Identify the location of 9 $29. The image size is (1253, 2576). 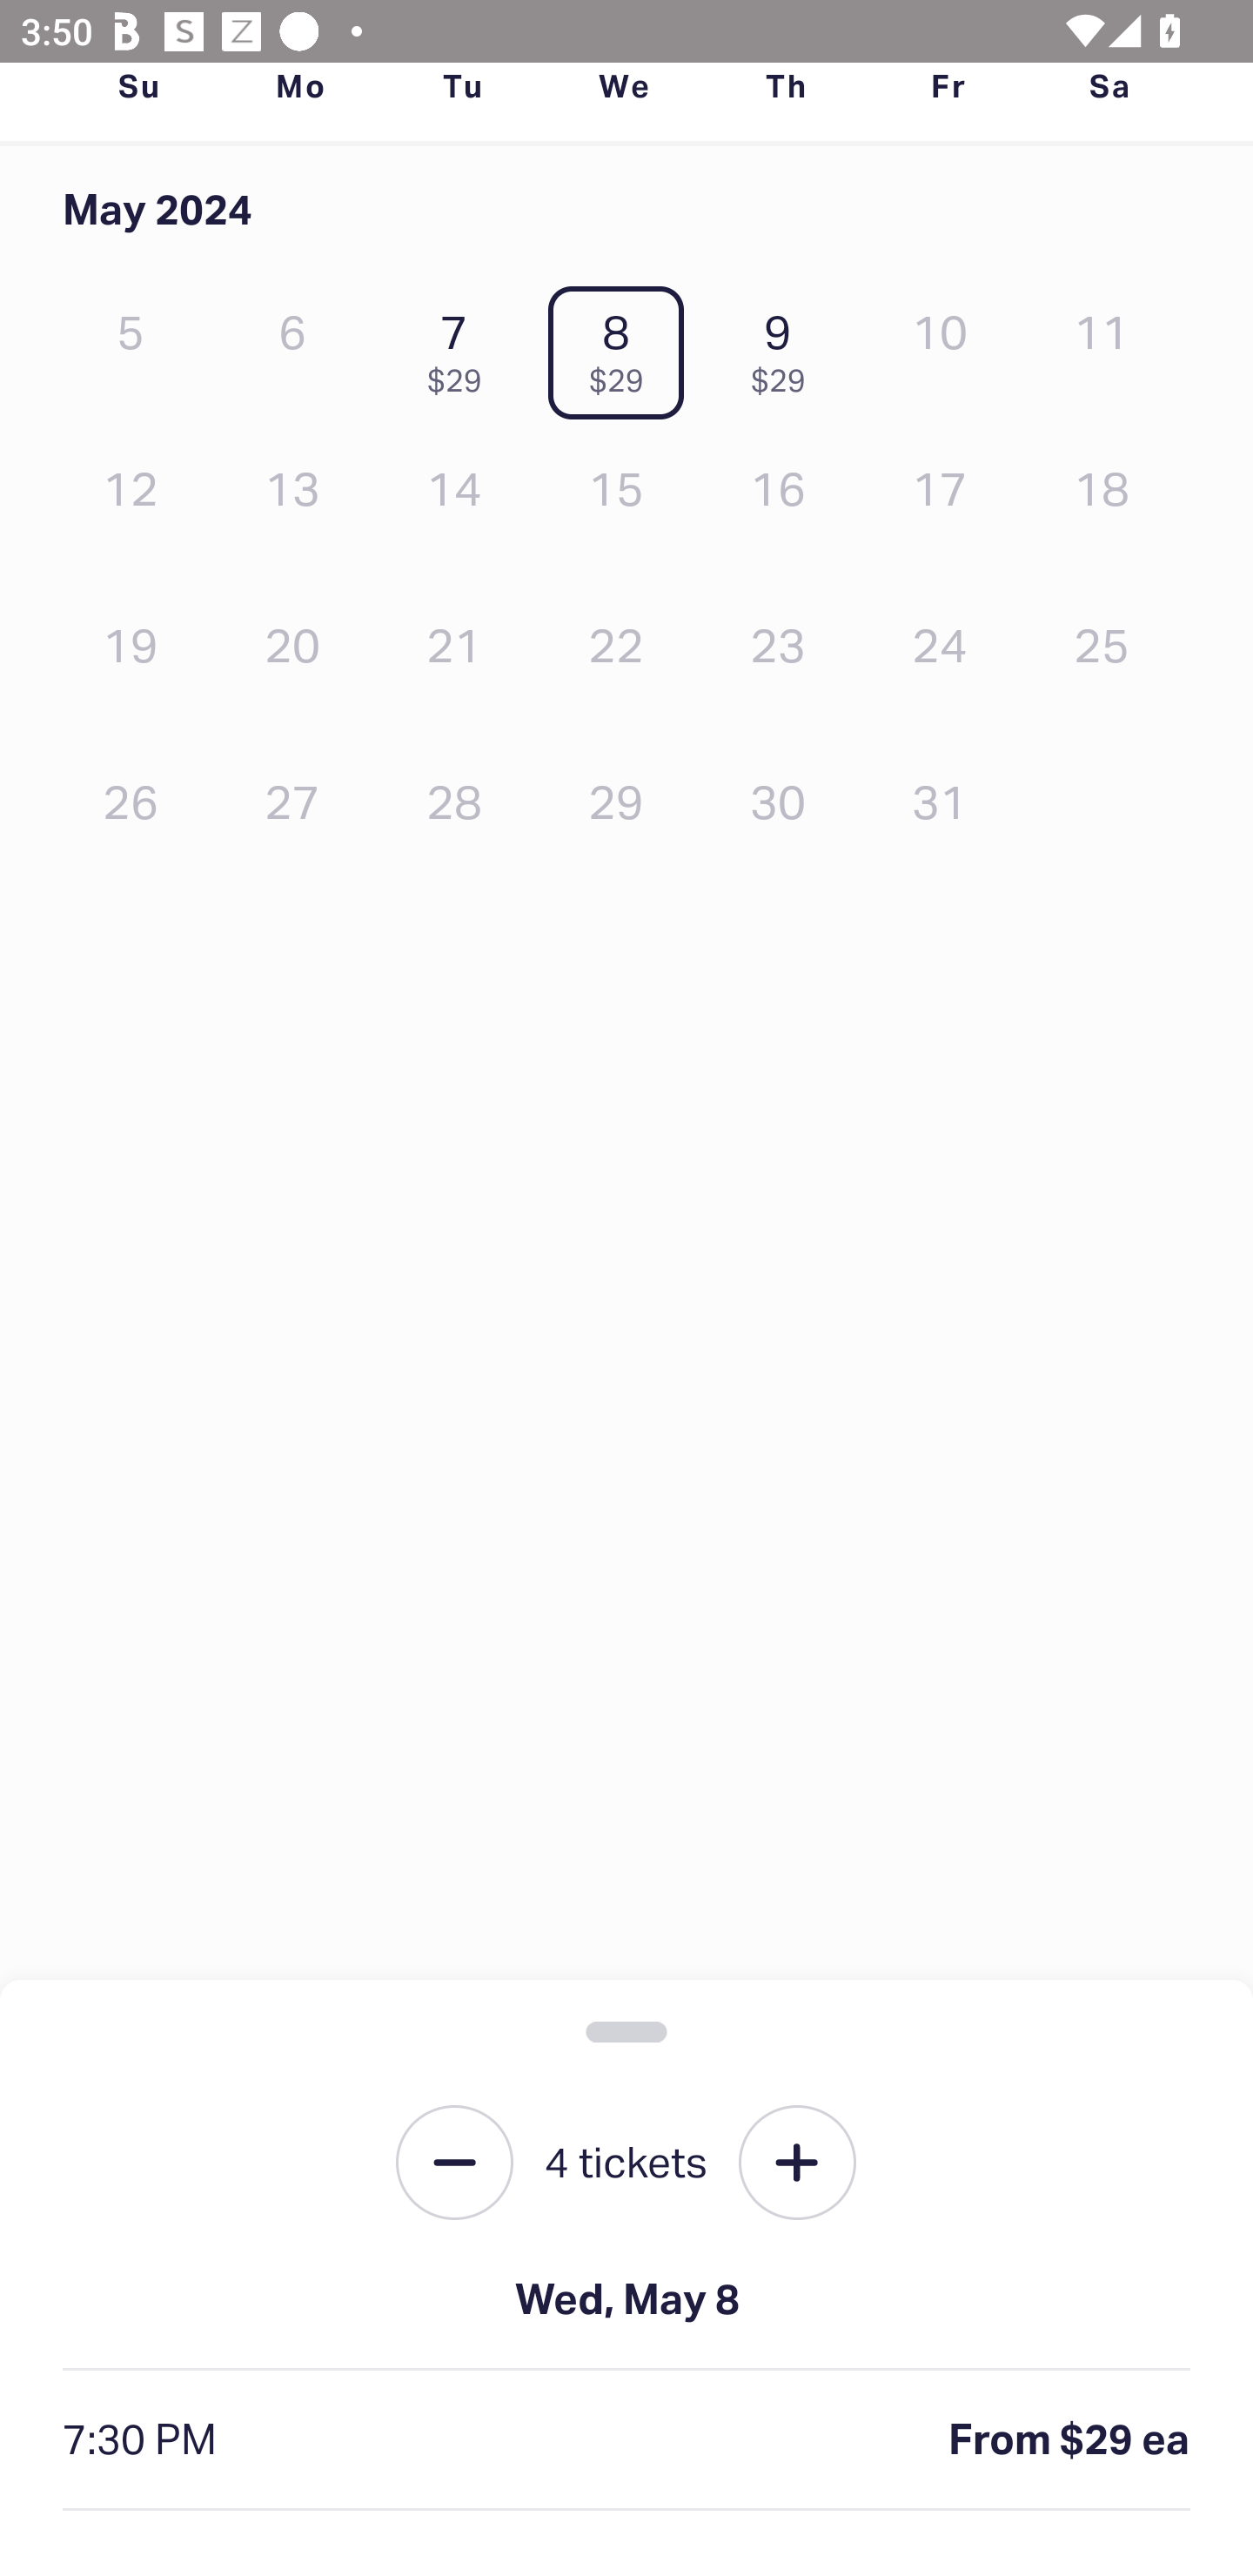
(786, 346).